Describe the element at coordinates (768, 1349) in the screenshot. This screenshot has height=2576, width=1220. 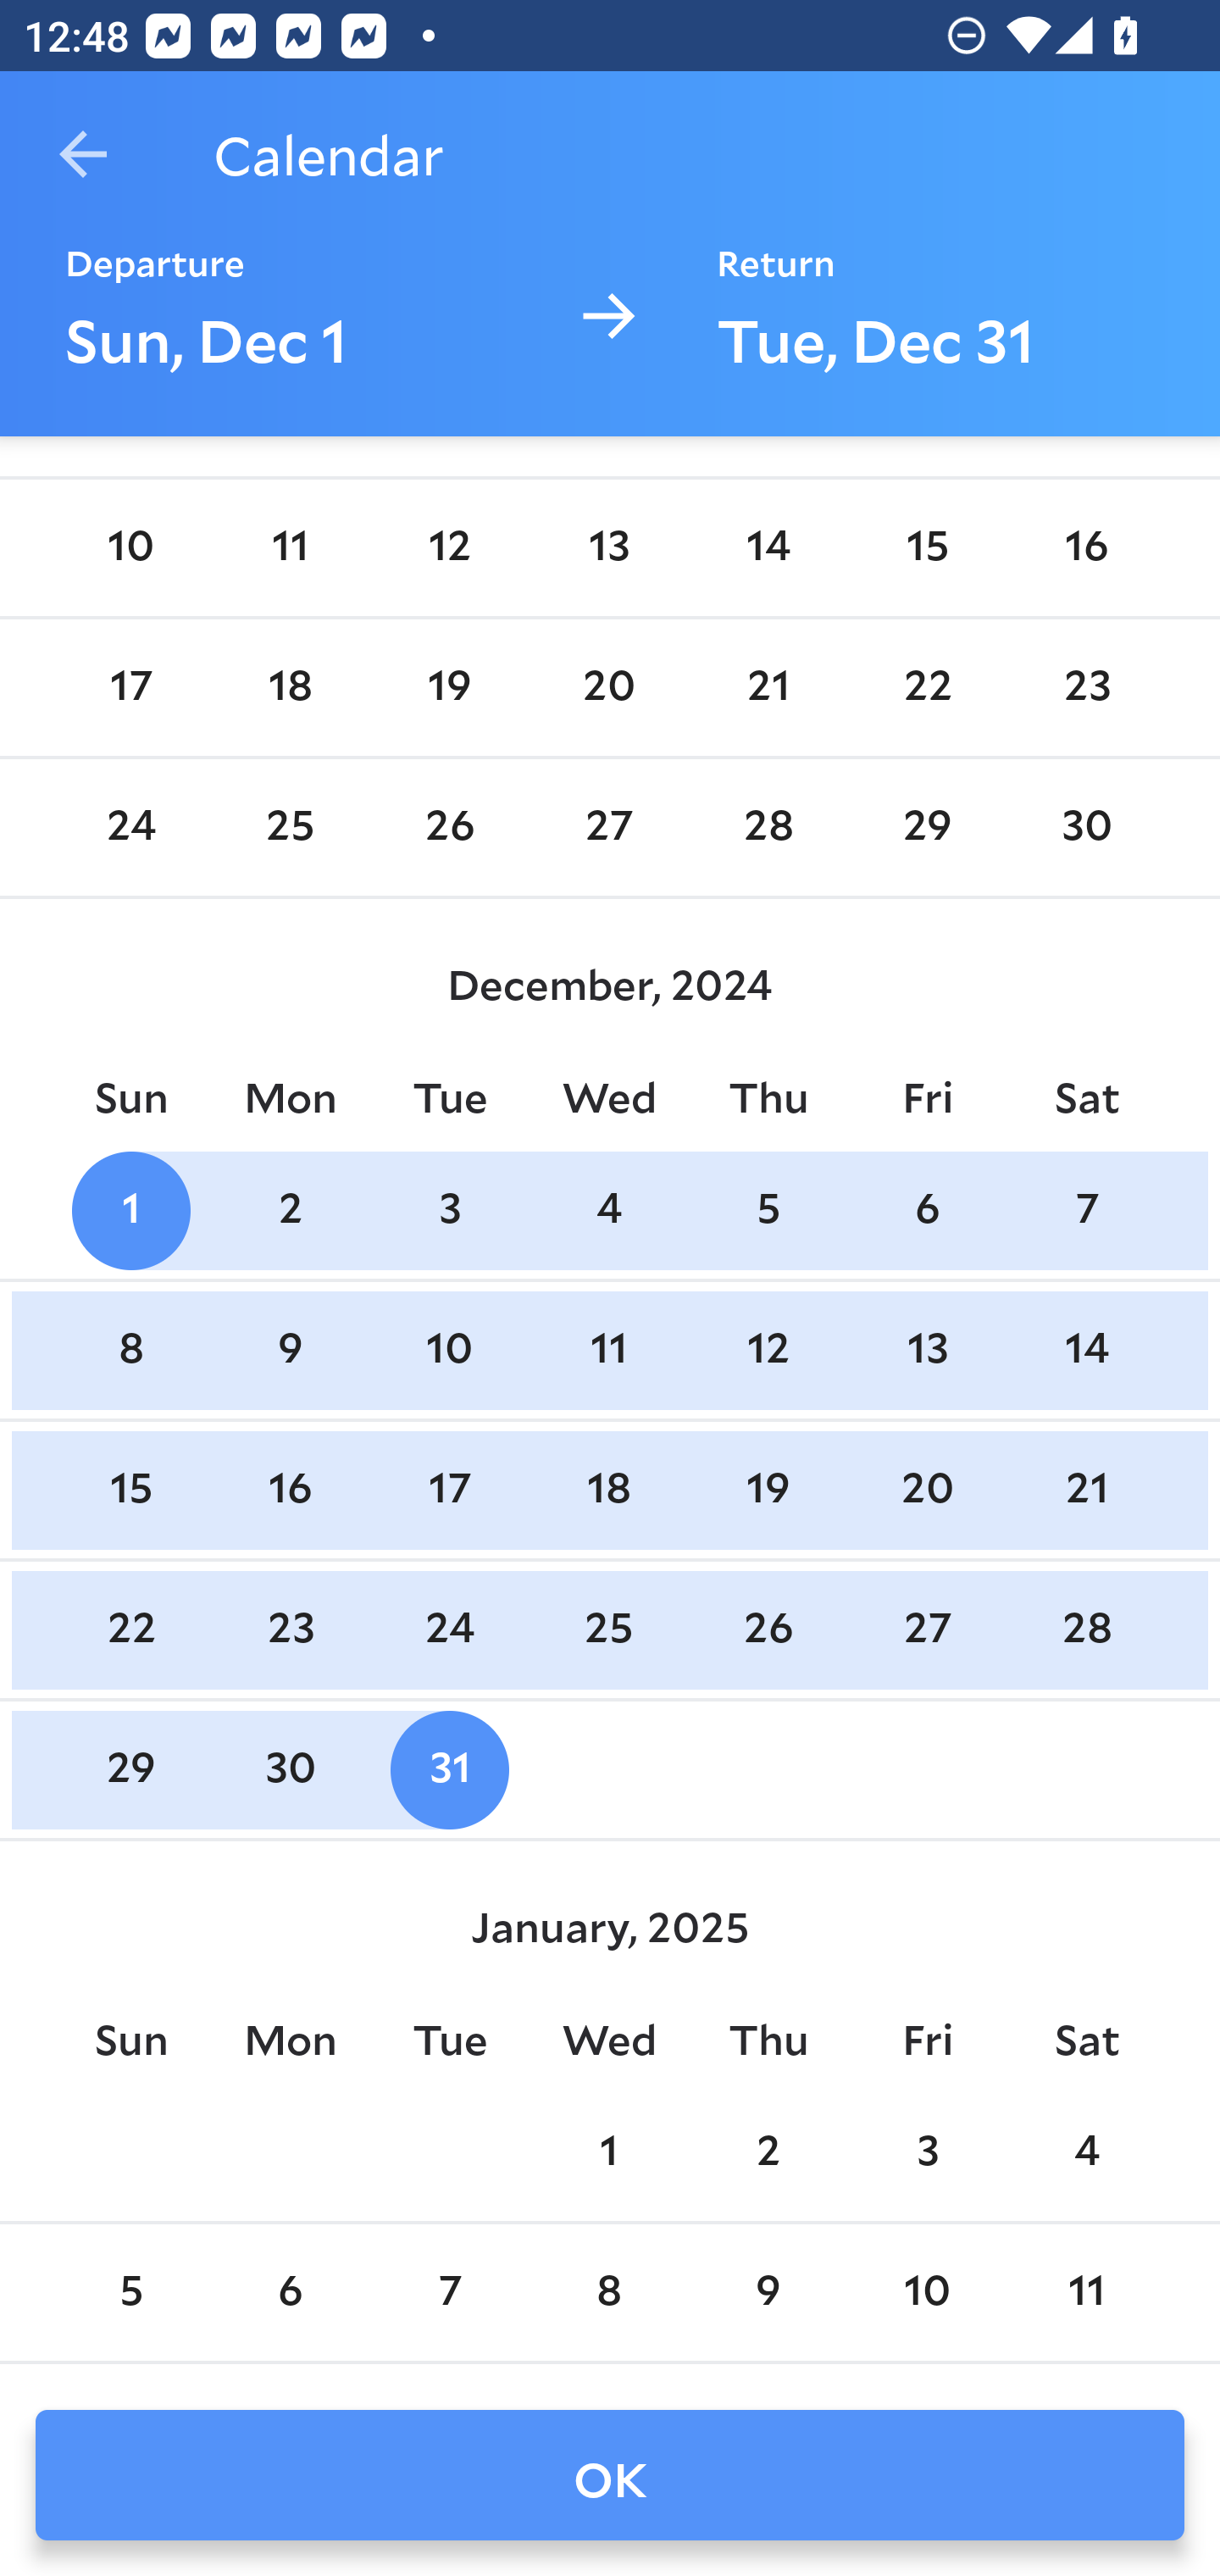
I see `12` at that location.